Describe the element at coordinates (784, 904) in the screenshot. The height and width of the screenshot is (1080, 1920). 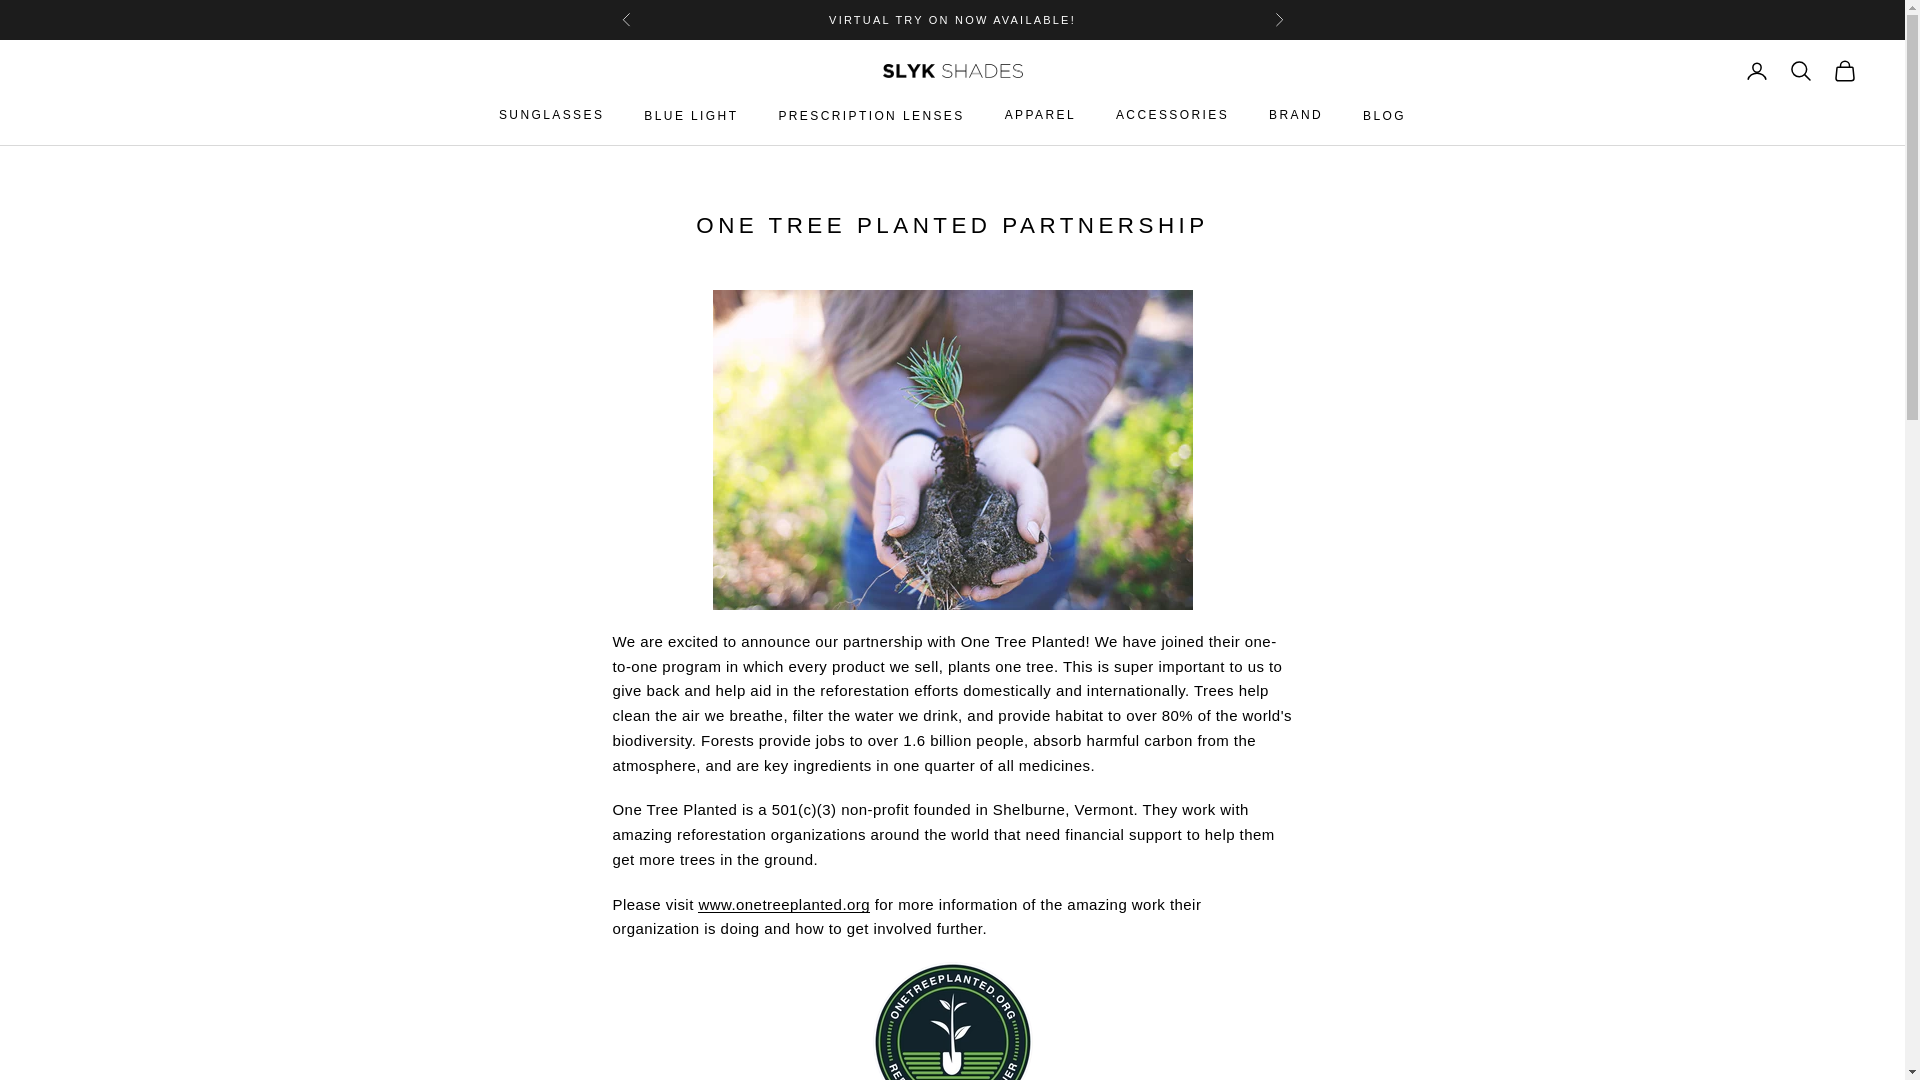
I see `One Tree Planted` at that location.